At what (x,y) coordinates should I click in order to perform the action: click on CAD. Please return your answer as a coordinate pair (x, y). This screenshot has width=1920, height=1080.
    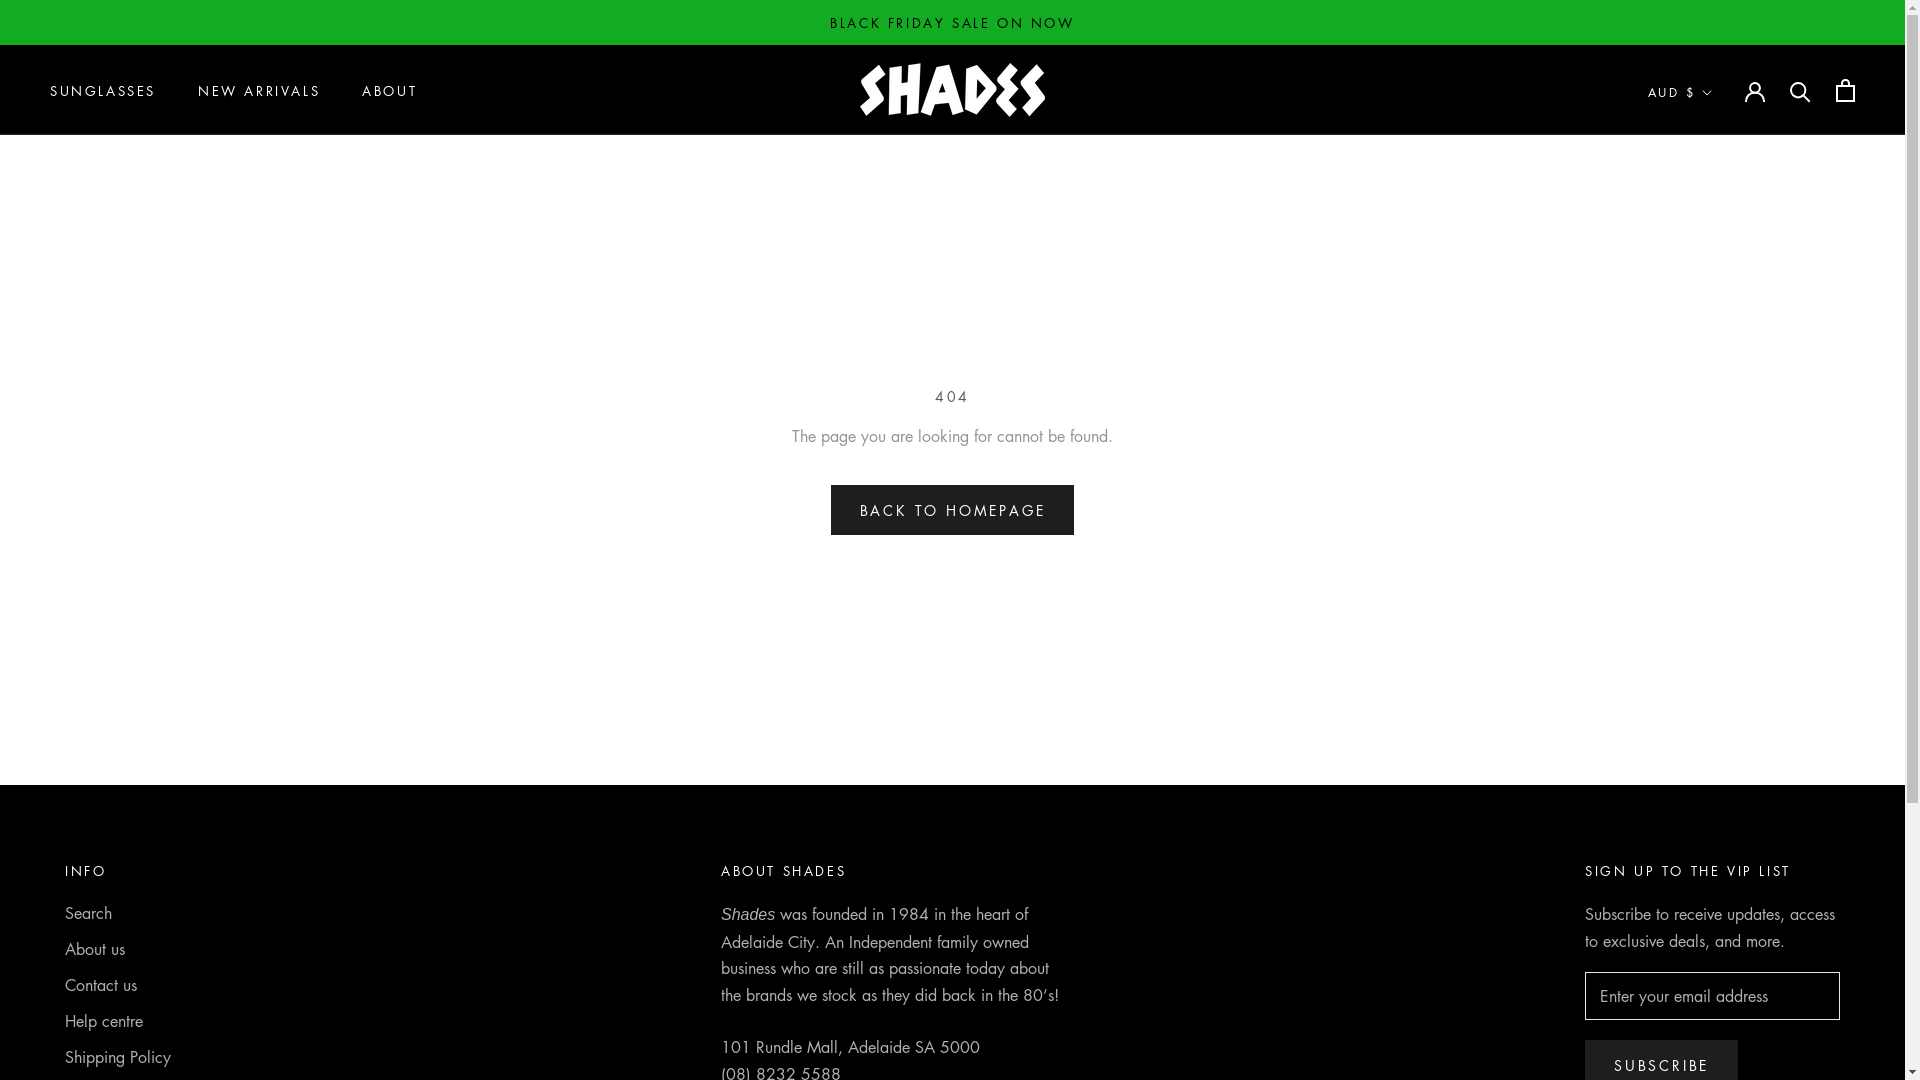
    Looking at the image, I should click on (1716, 674).